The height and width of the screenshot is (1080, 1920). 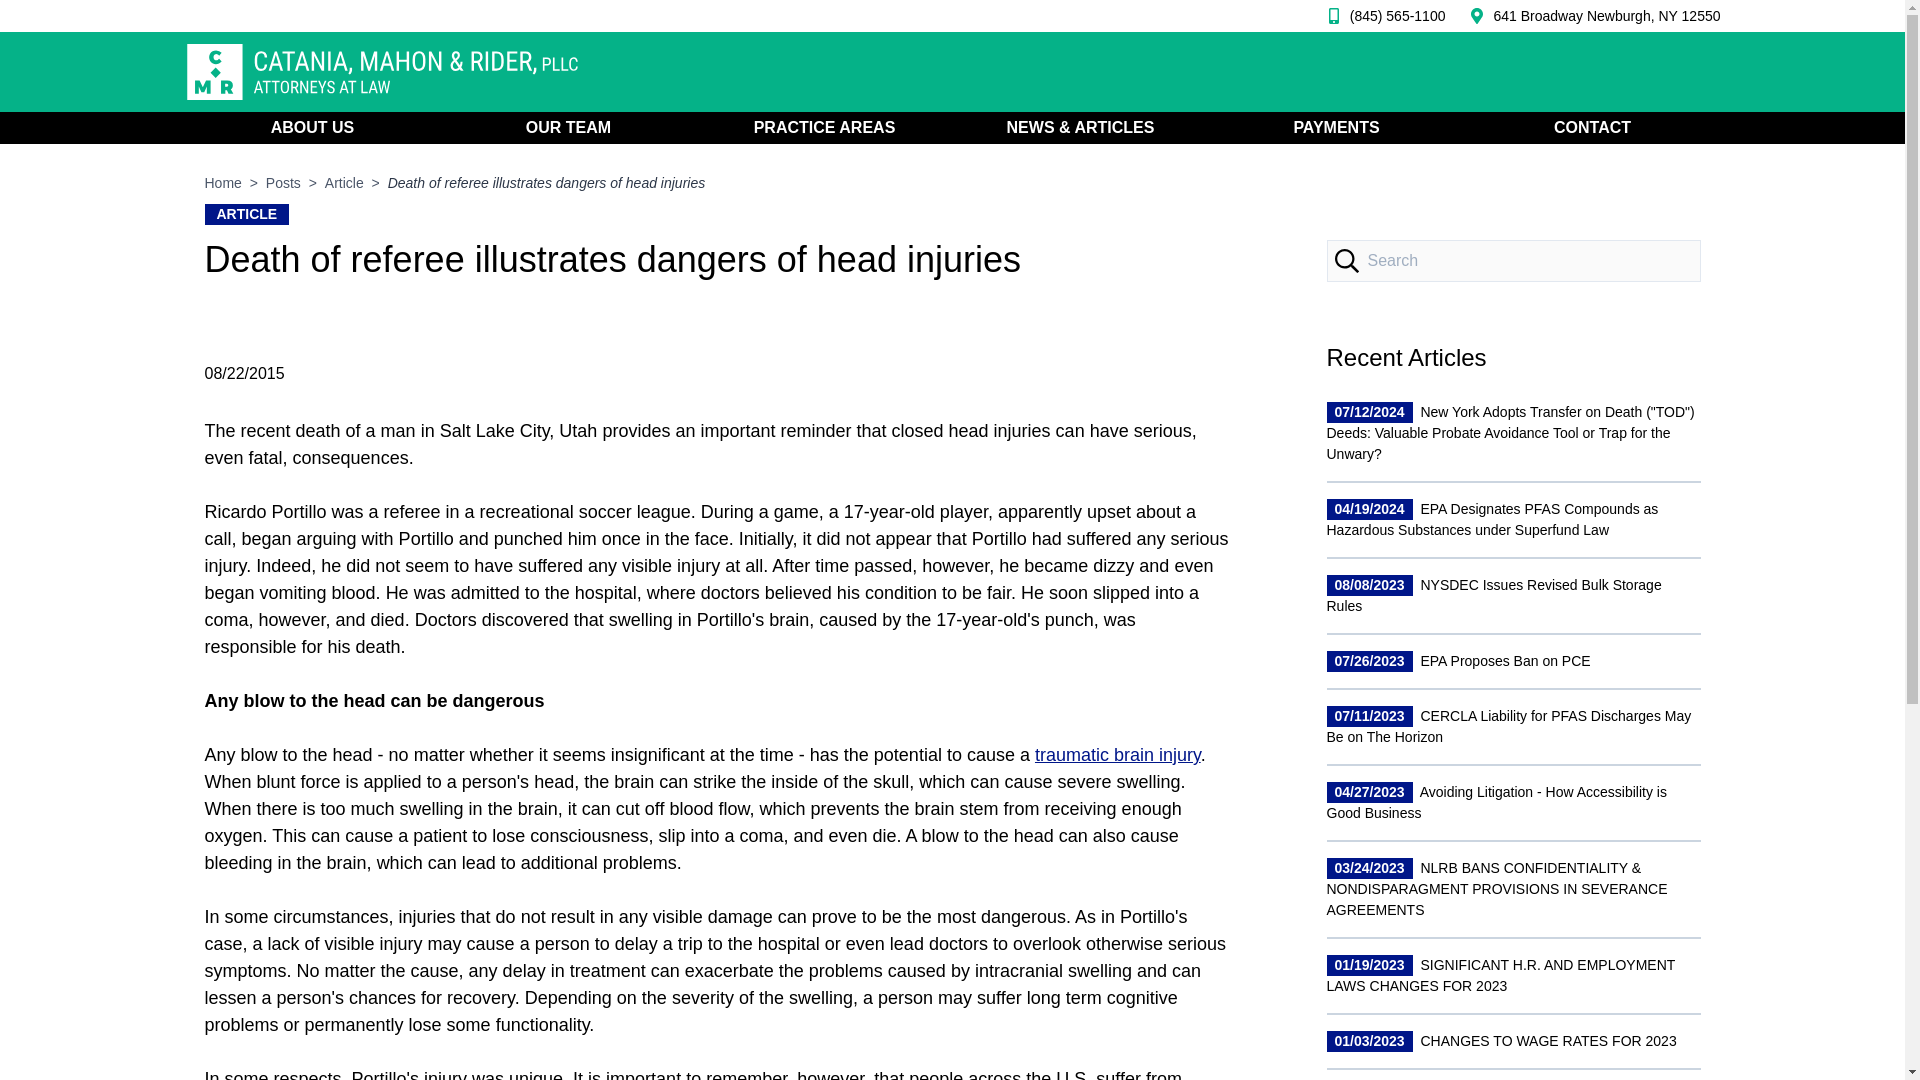 What do you see at coordinates (1118, 754) in the screenshot?
I see `traumatic brain injury` at bounding box center [1118, 754].